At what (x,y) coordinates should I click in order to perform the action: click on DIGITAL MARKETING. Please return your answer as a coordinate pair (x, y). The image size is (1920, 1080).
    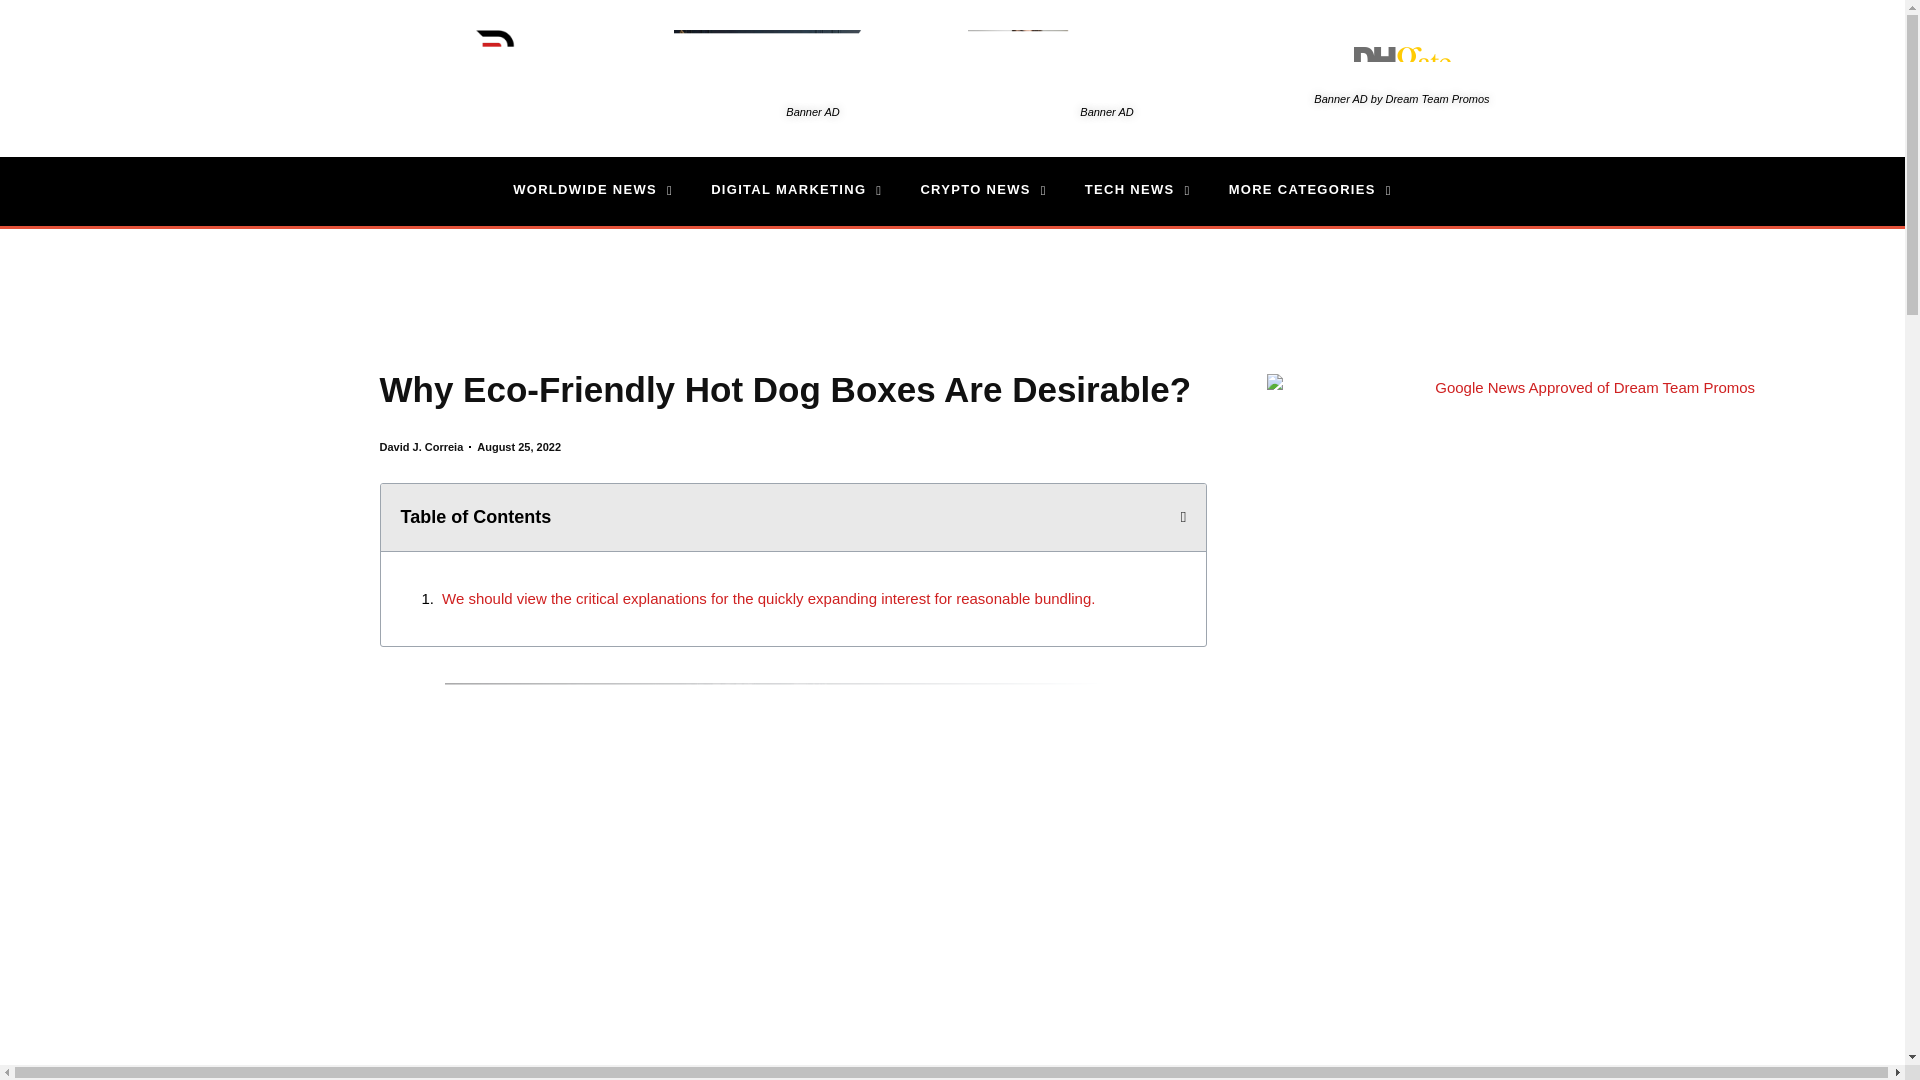
    Looking at the image, I should click on (796, 190).